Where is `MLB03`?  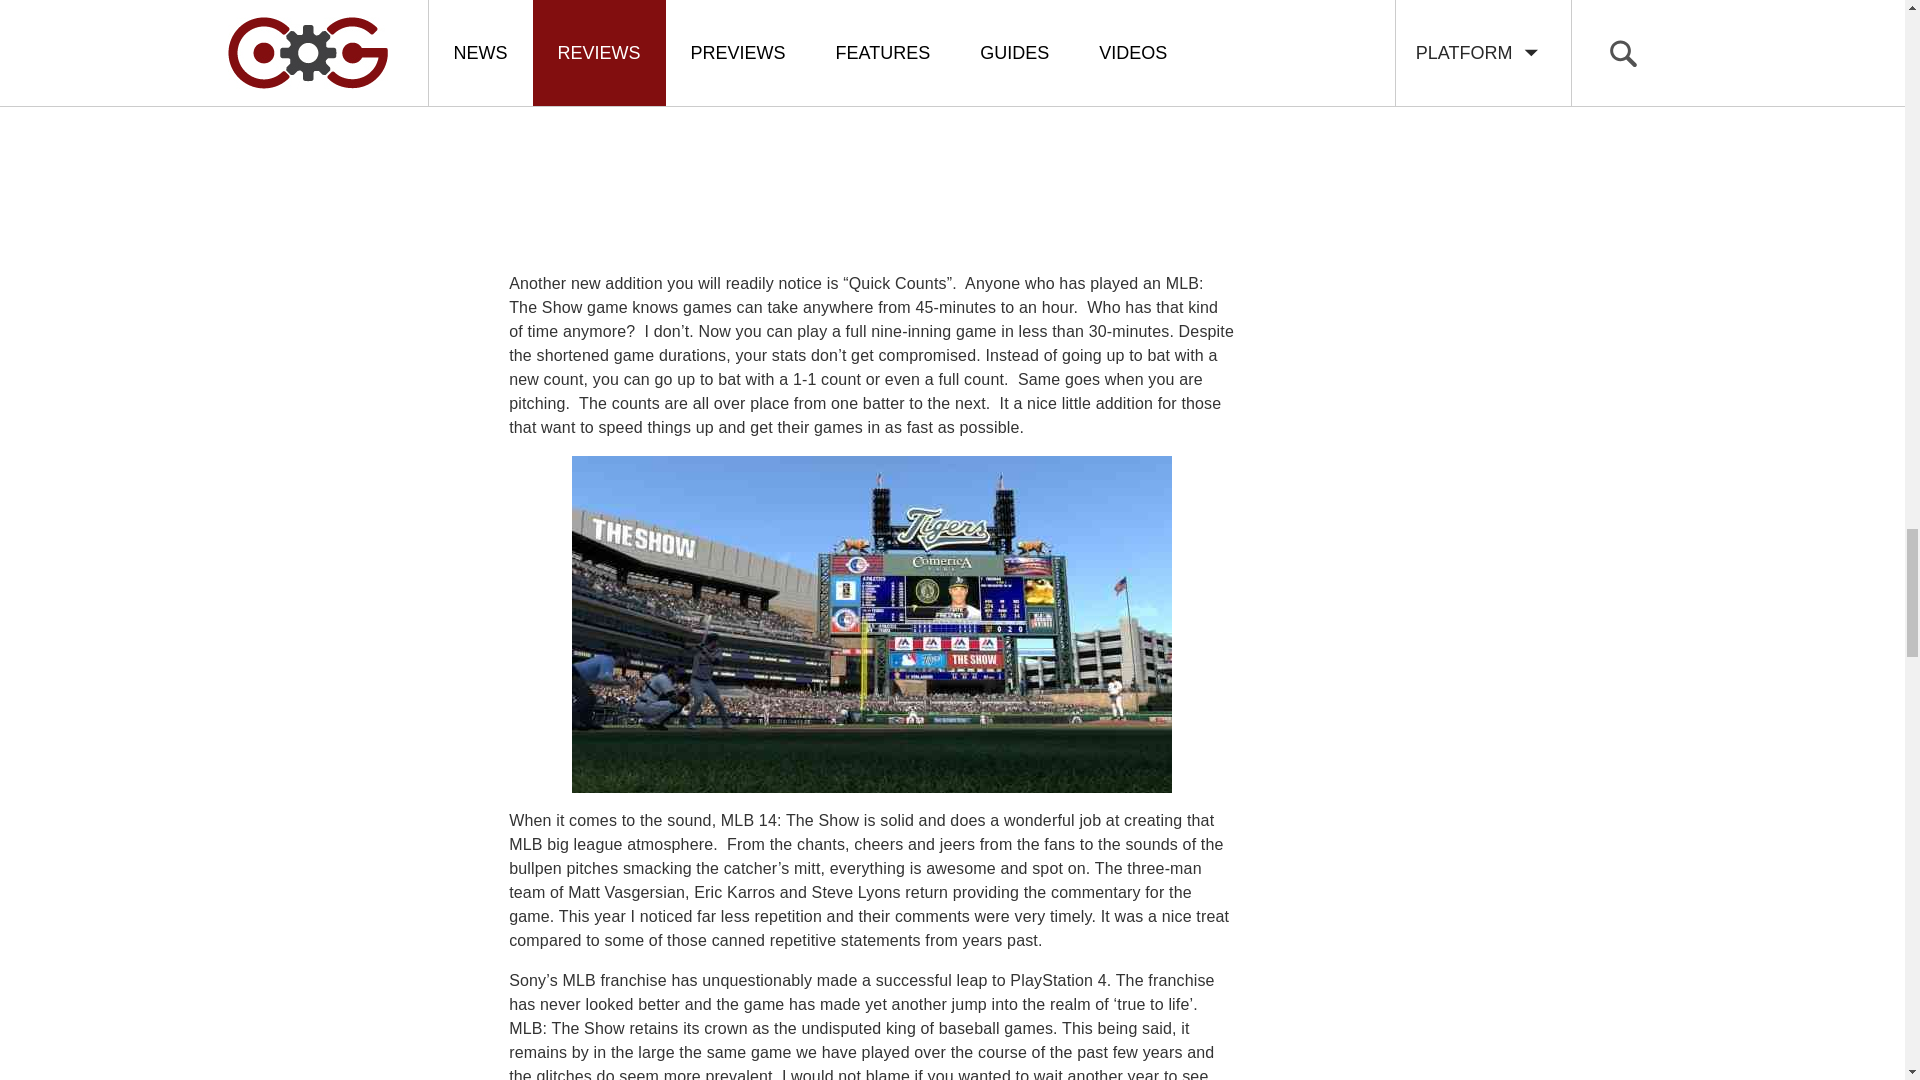
MLB03 is located at coordinates (872, 624).